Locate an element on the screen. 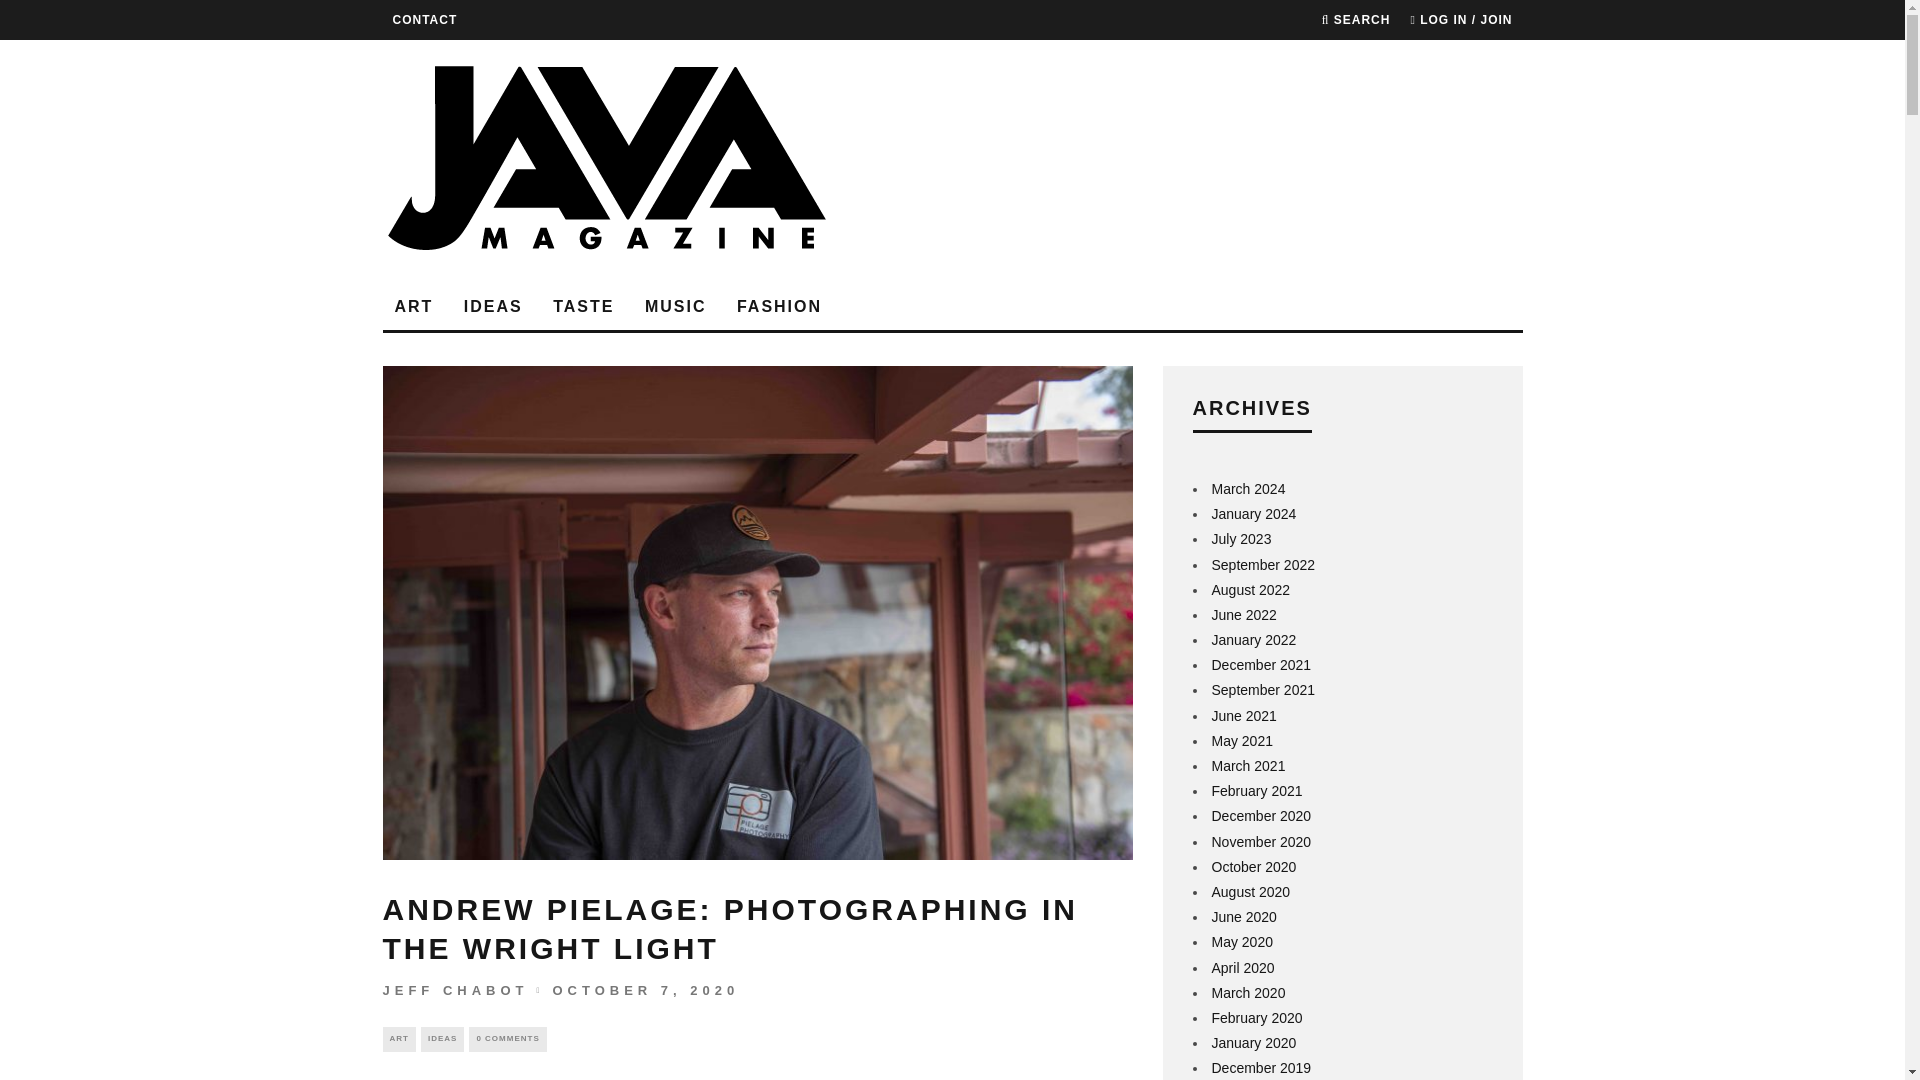  IDEAS is located at coordinates (493, 308).